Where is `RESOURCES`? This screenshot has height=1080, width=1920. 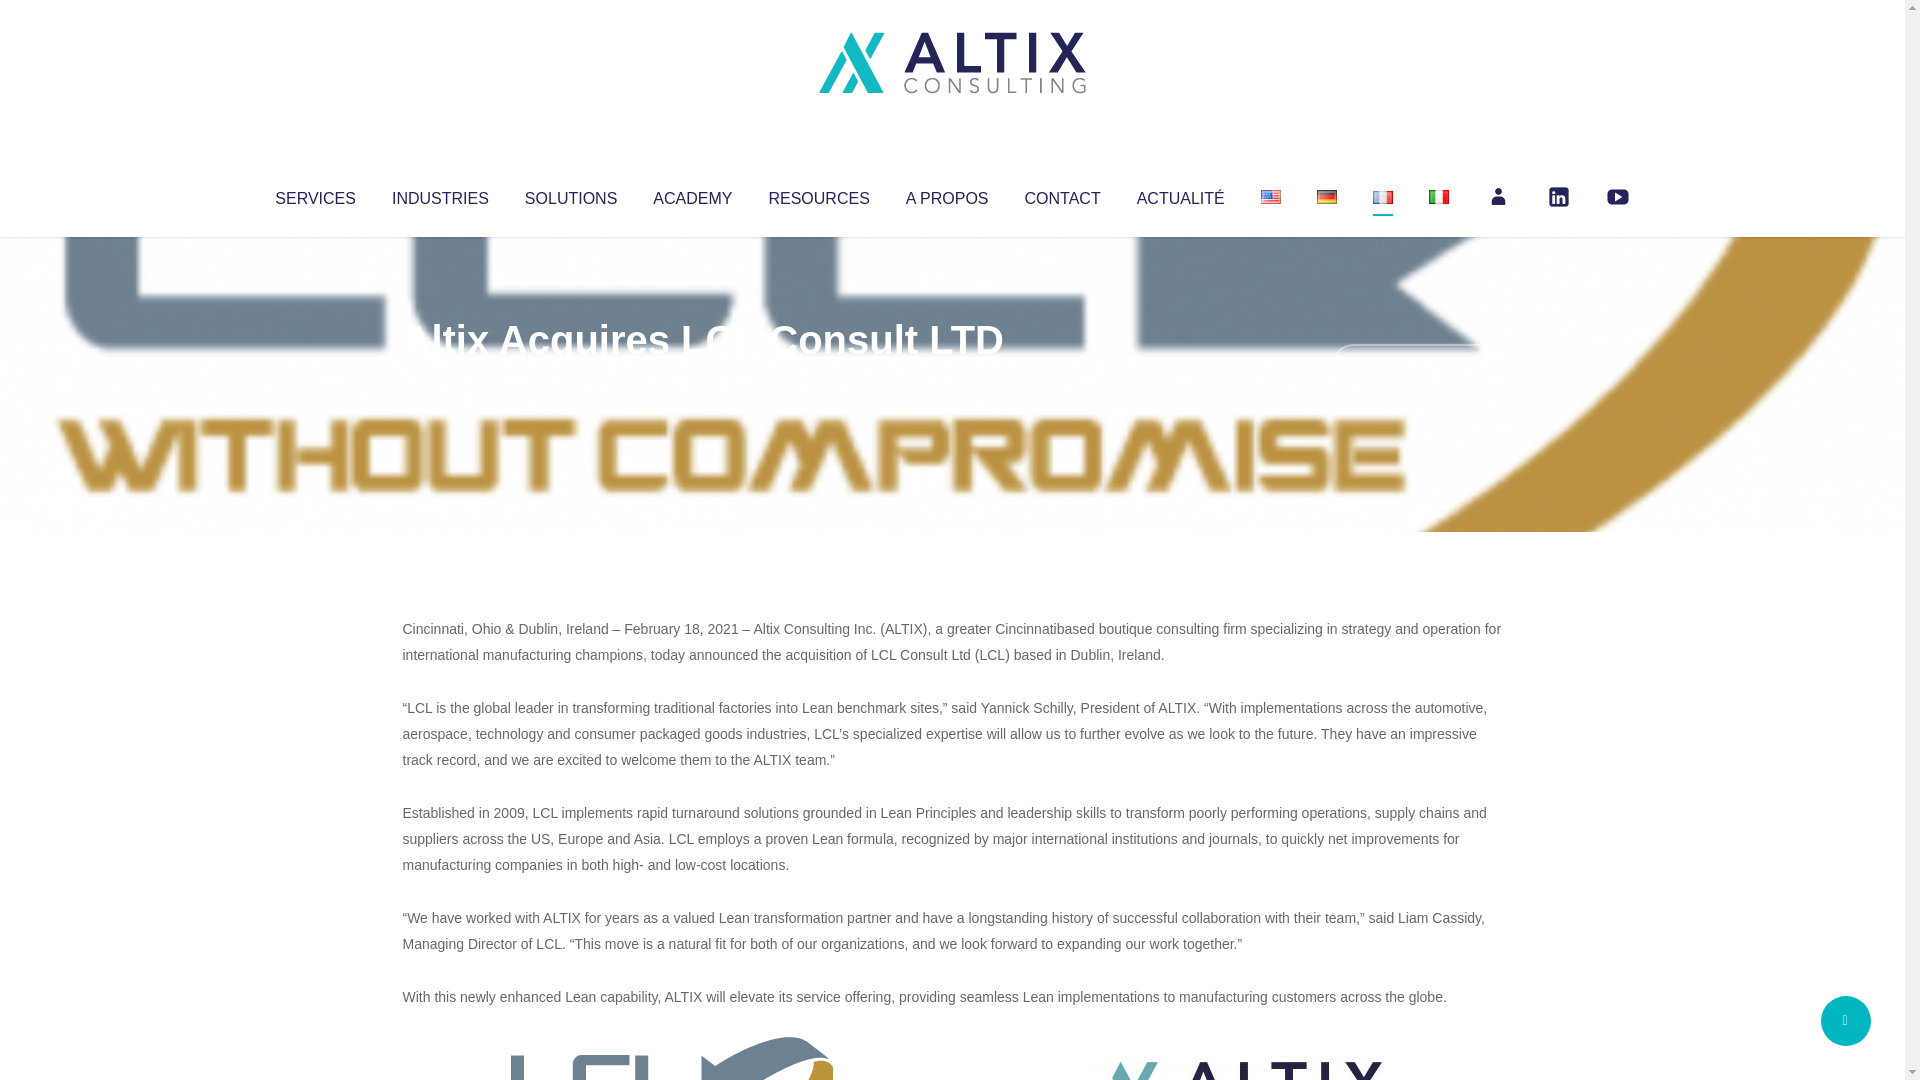
RESOURCES is located at coordinates (818, 194).